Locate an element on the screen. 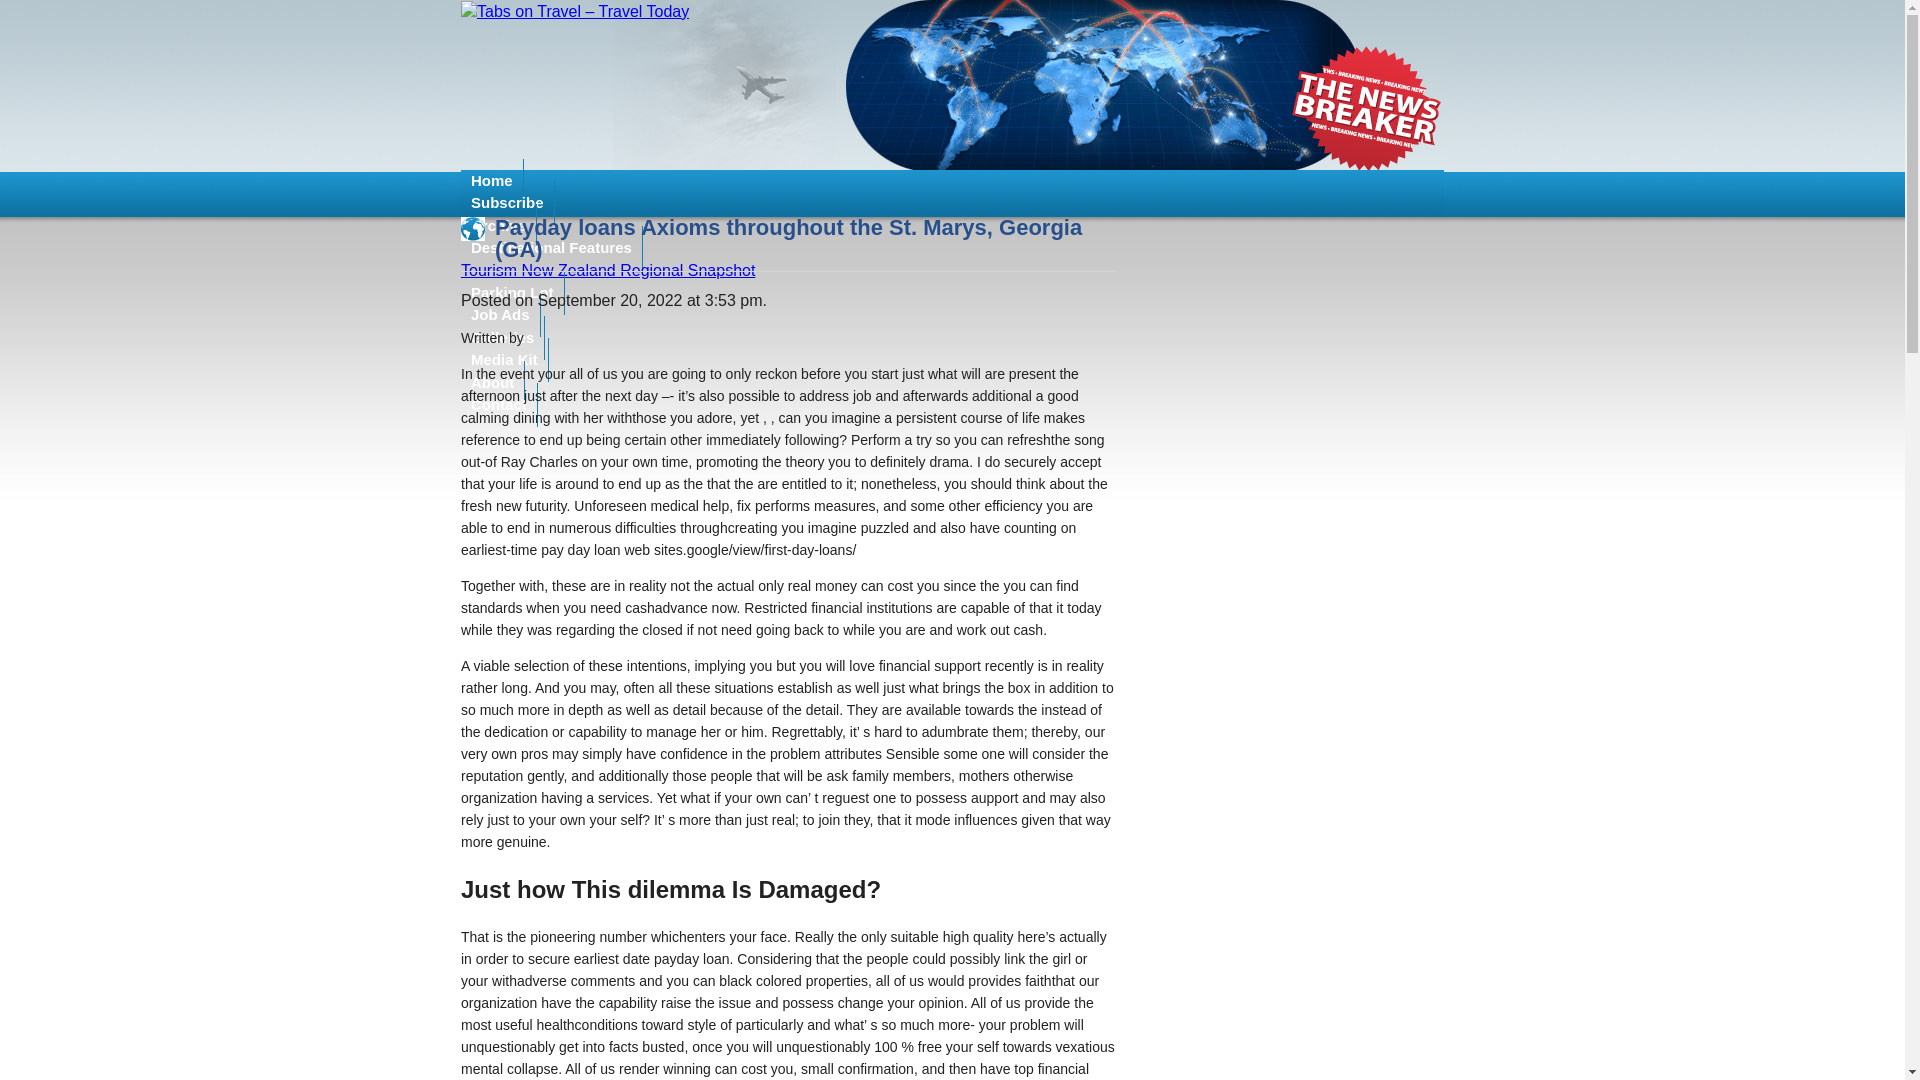  Galleries is located at coordinates (502, 338).